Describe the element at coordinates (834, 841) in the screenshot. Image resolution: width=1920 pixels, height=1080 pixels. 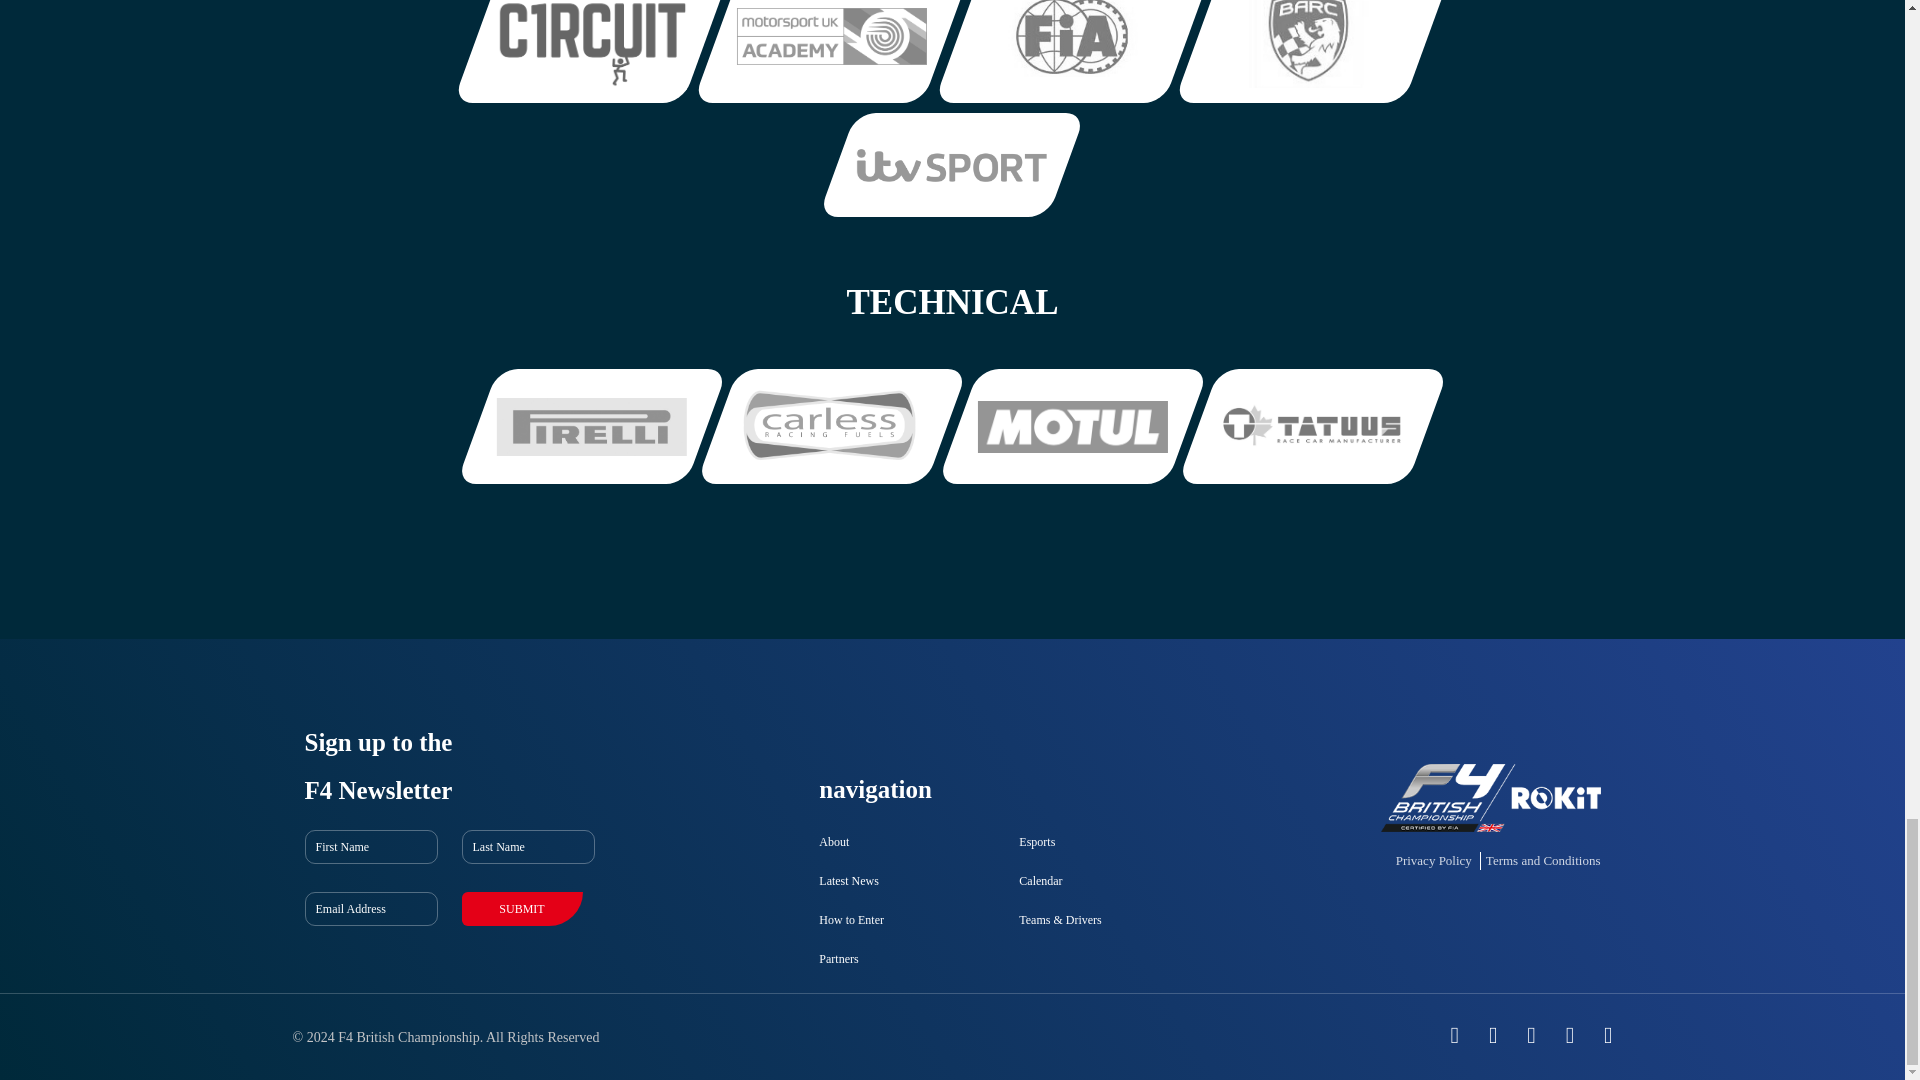
I see `About` at that location.